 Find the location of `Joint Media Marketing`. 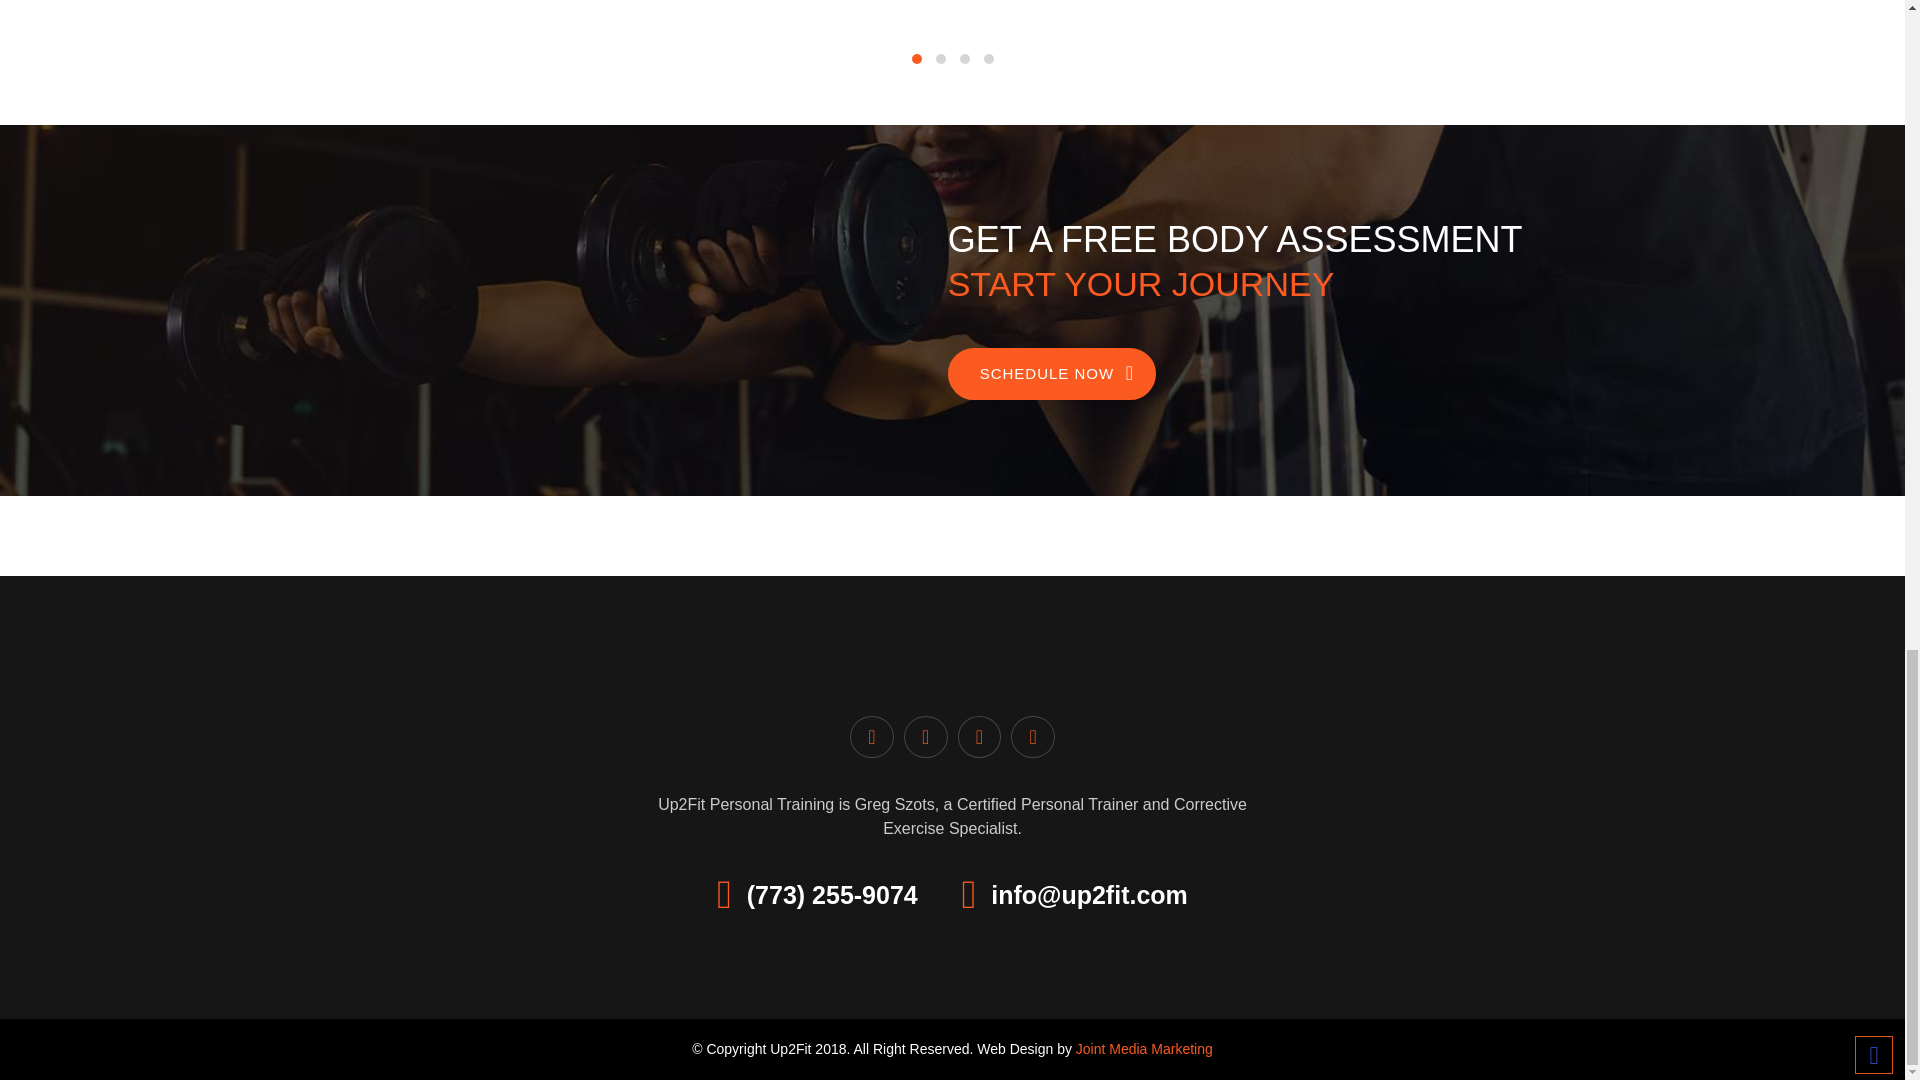

Joint Media Marketing is located at coordinates (1144, 1049).